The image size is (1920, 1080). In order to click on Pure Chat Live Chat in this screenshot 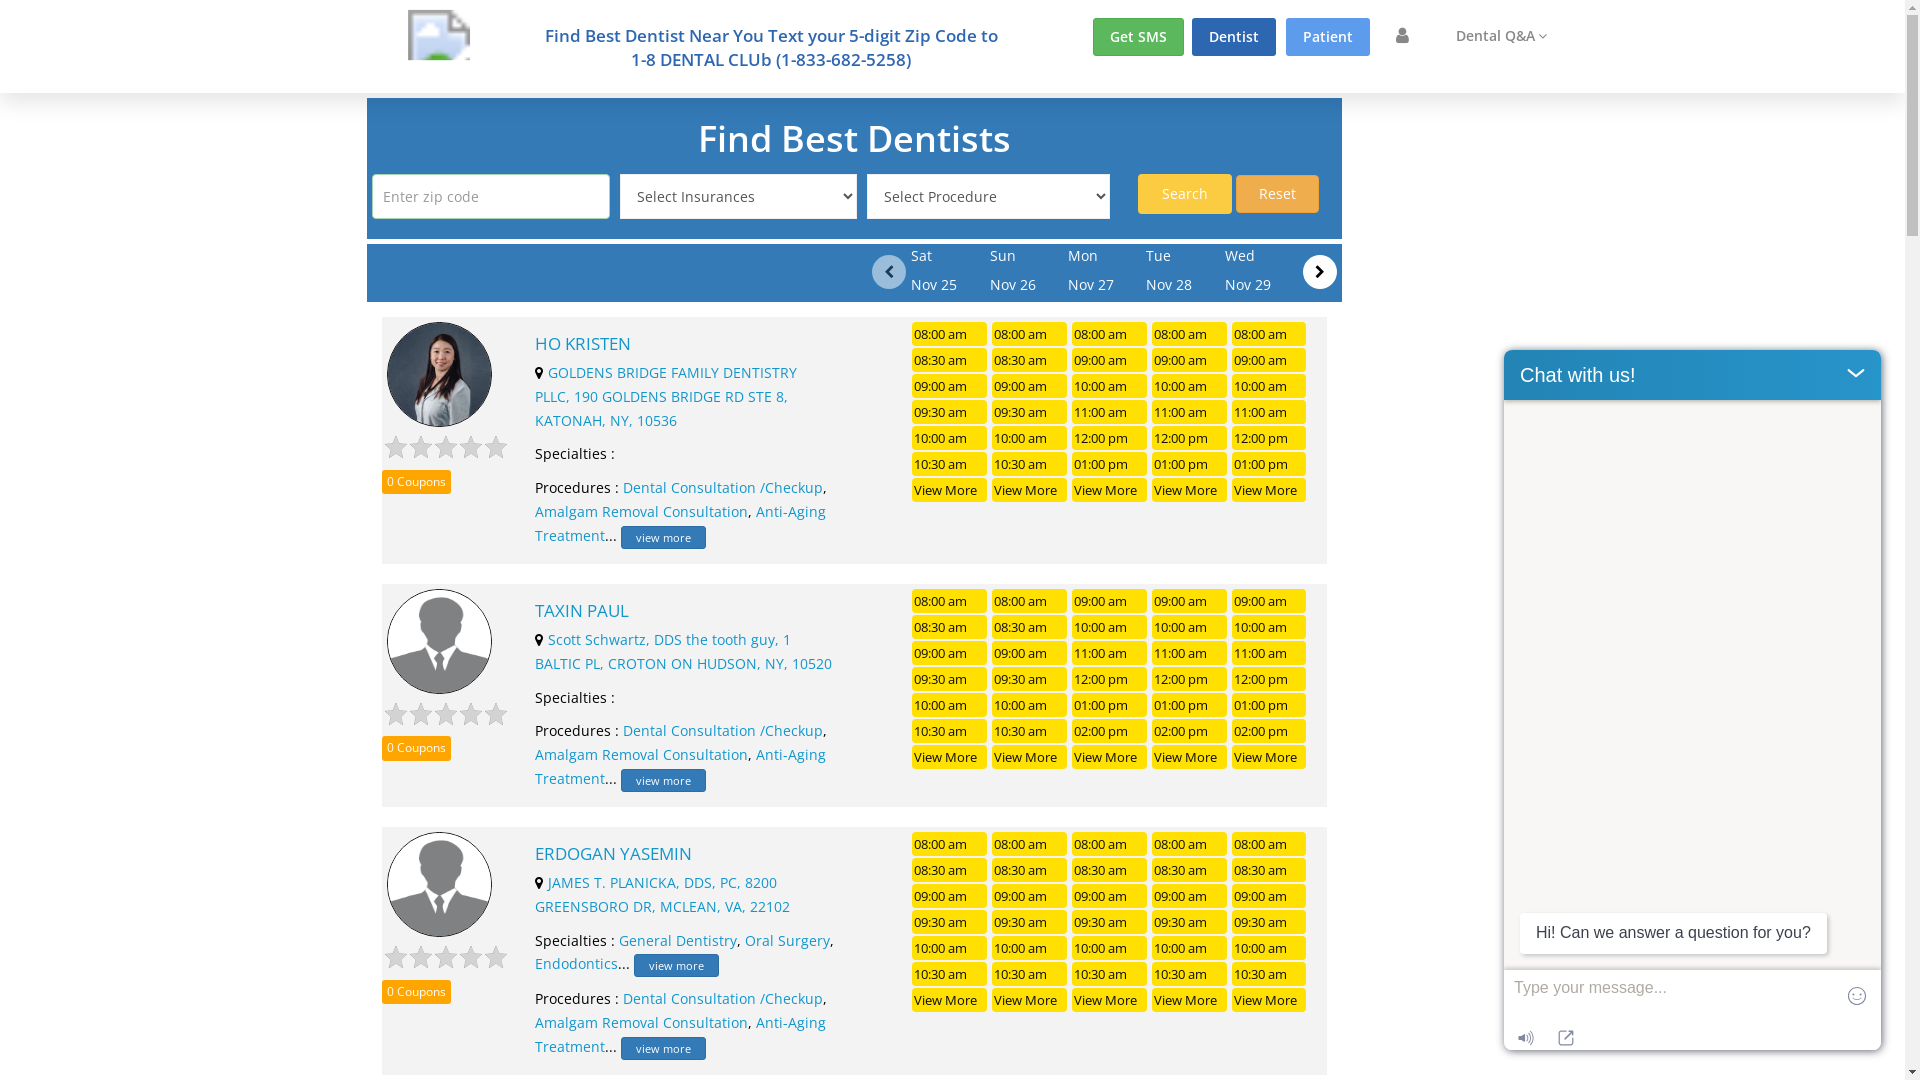, I will do `click(1692, 700)`.